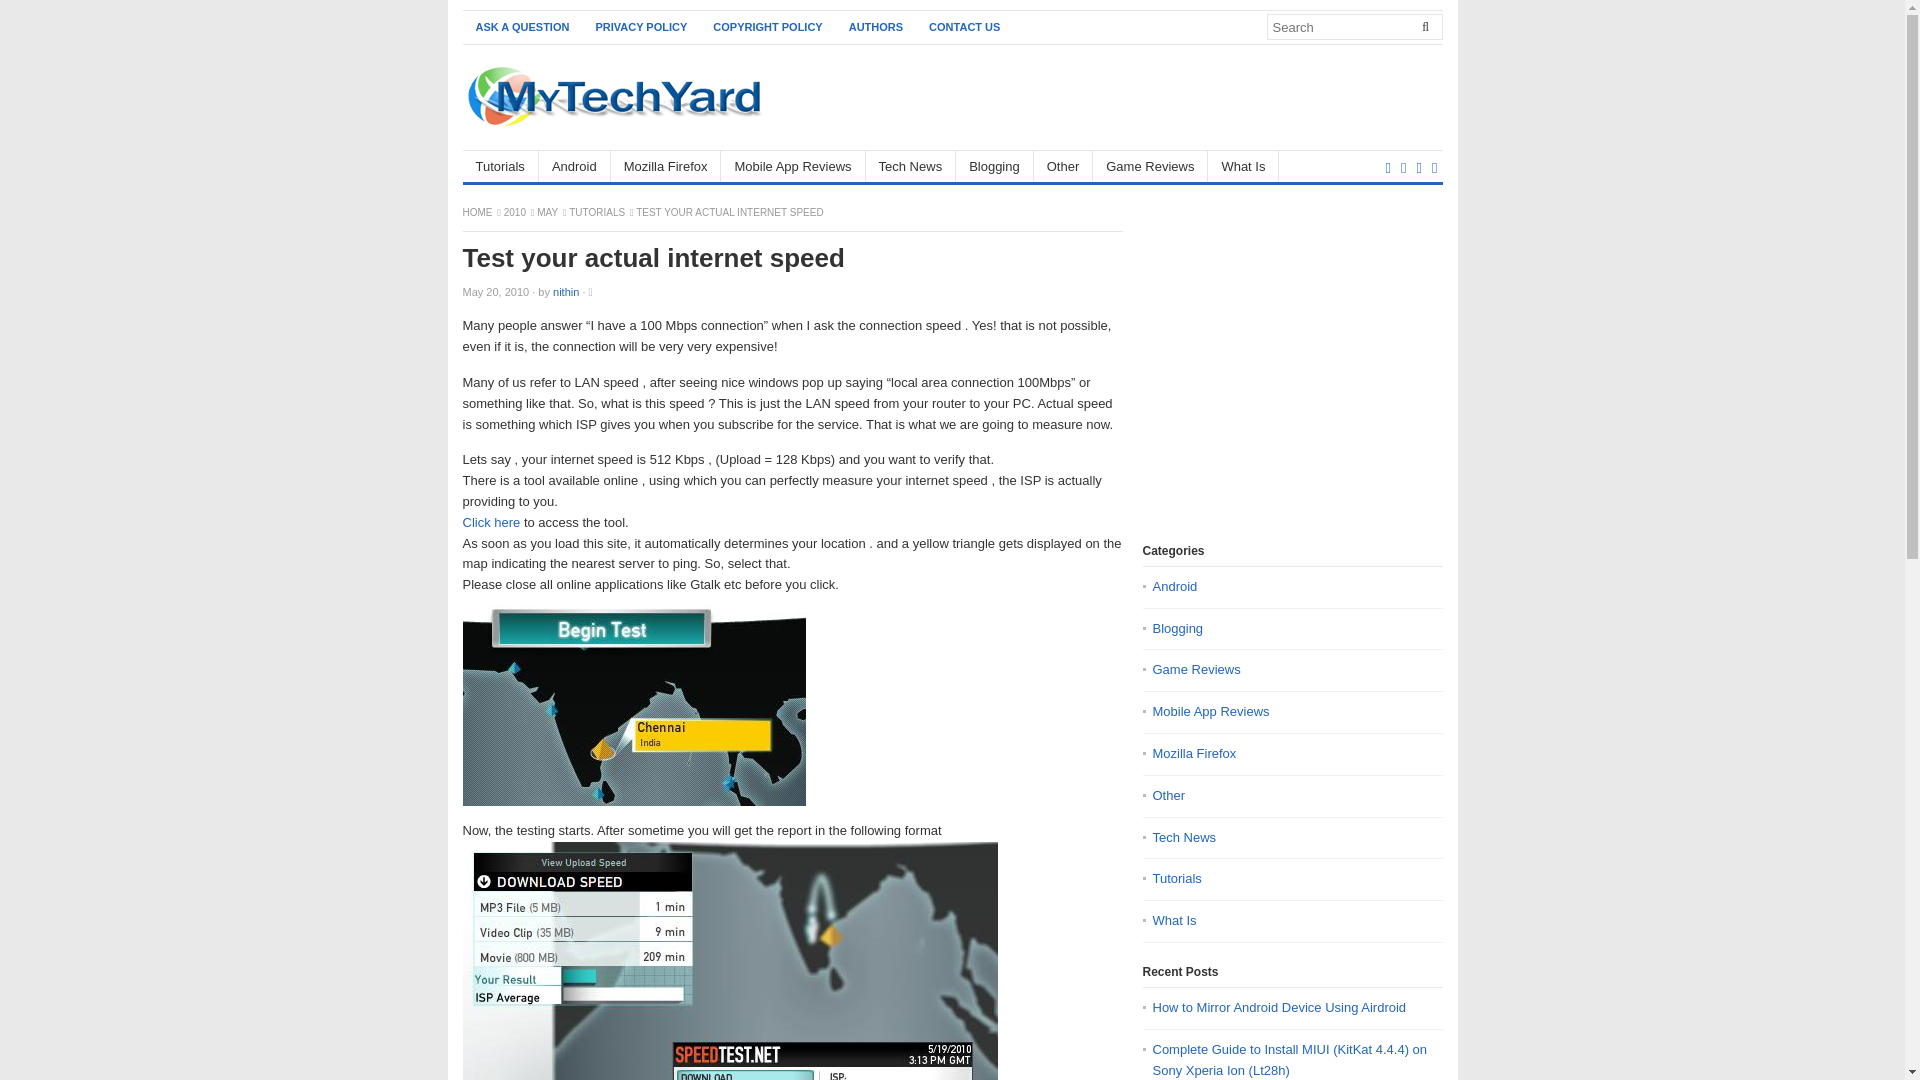  I want to click on MAY, so click(548, 212).